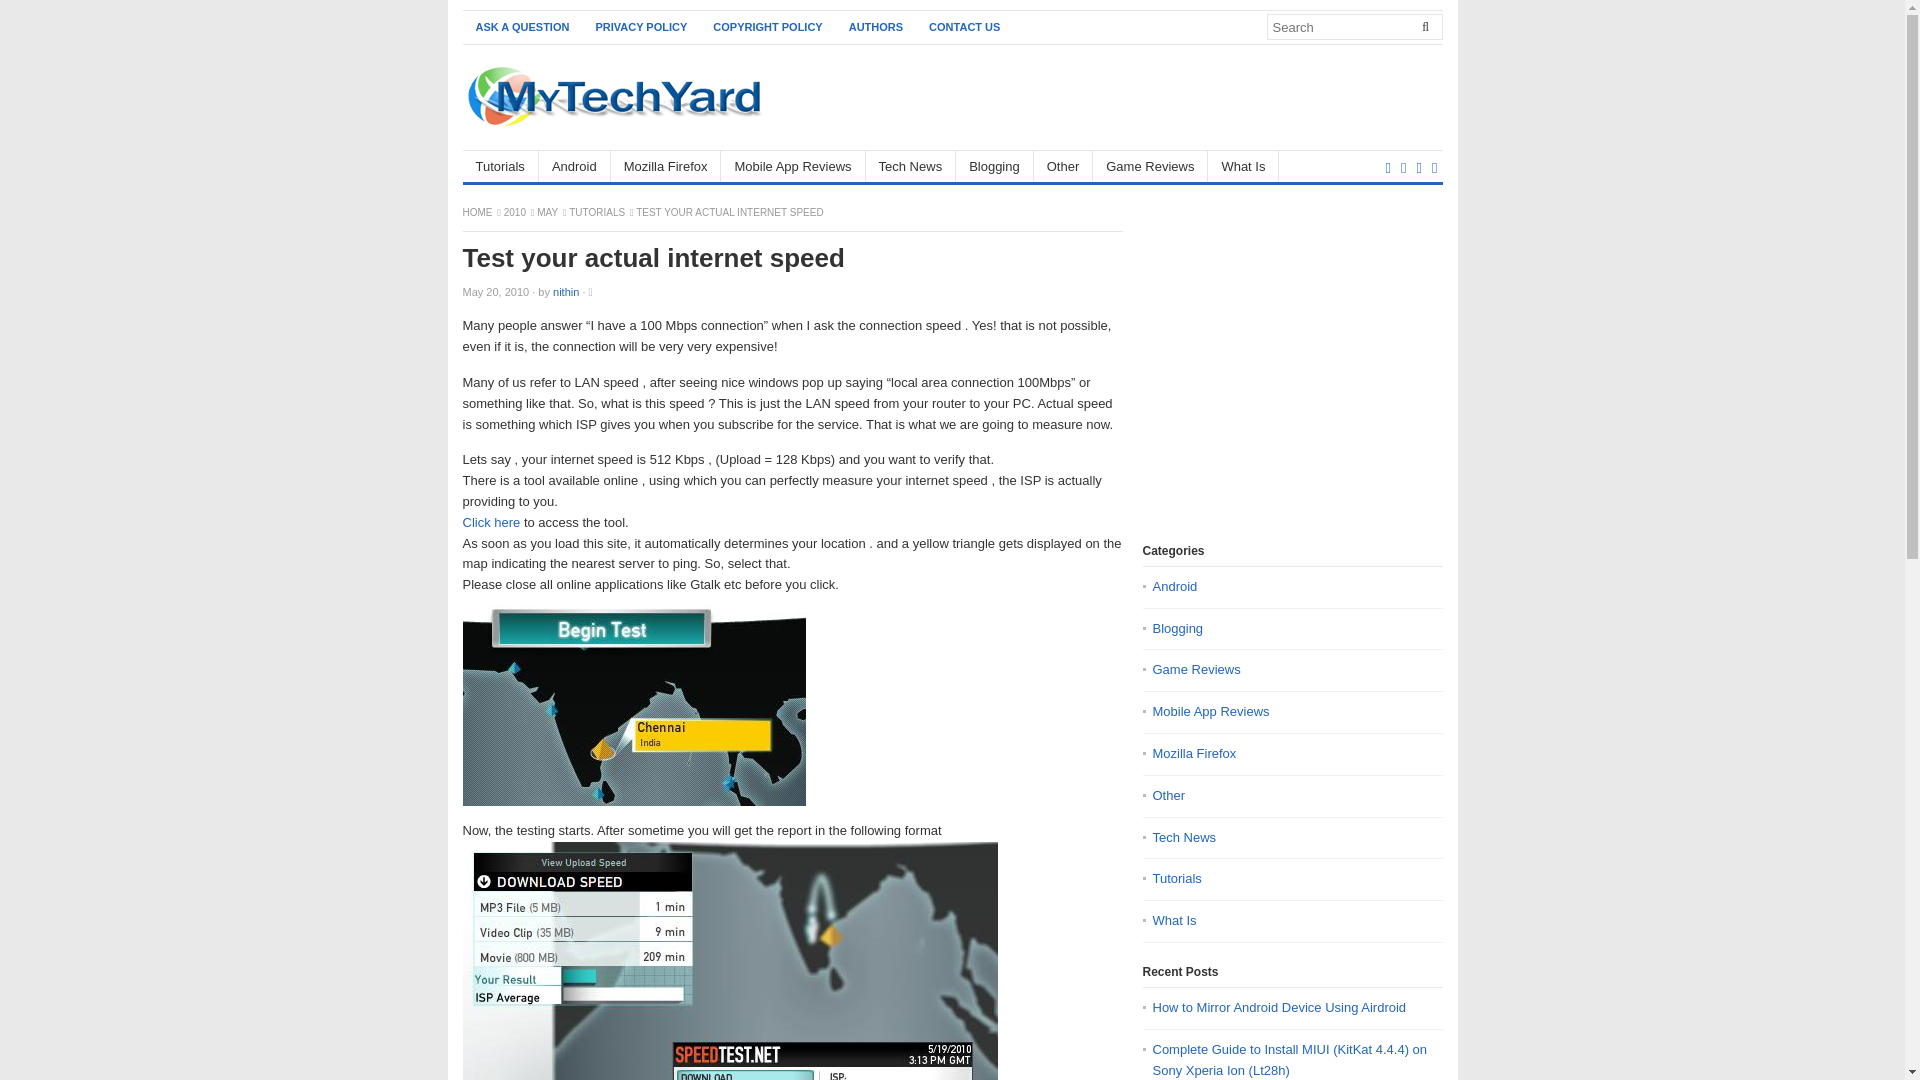  I want to click on MAY, so click(548, 212).